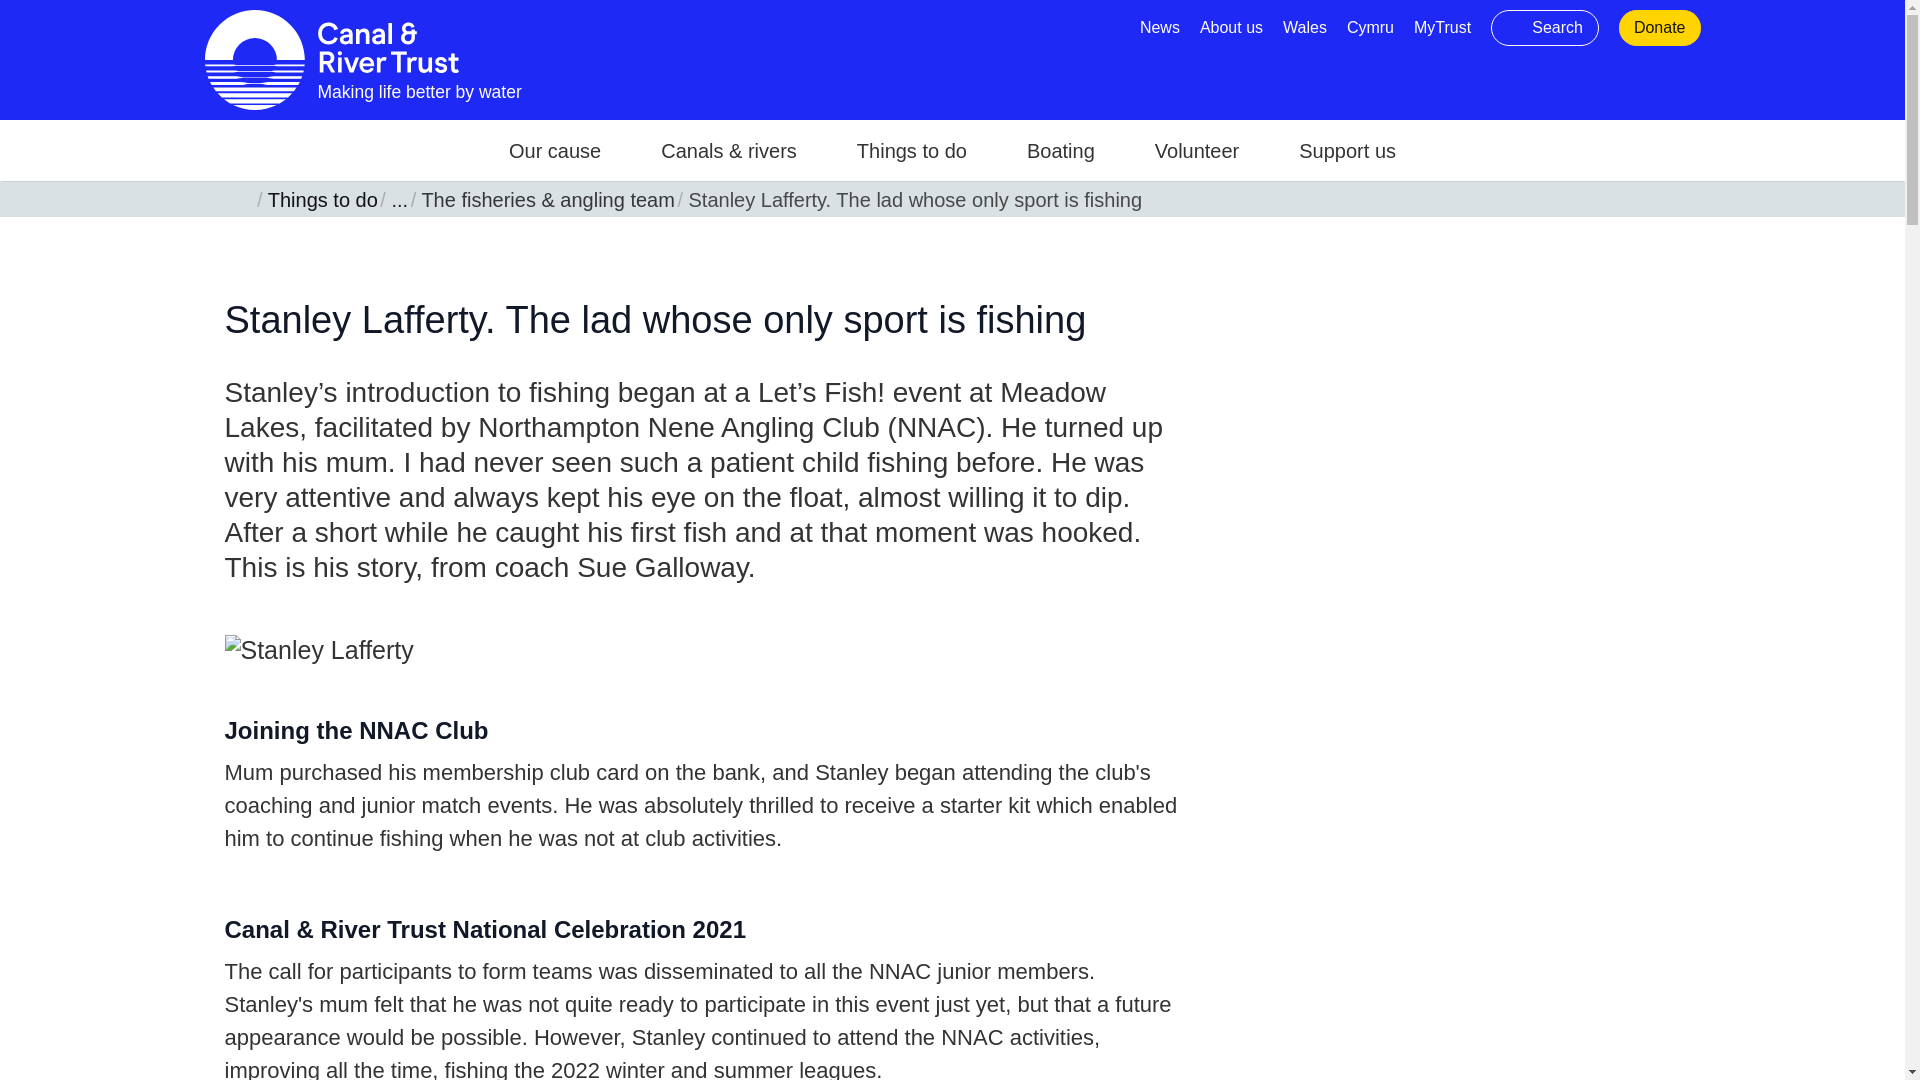 This screenshot has width=1920, height=1080. What do you see at coordinates (1442, 27) in the screenshot?
I see `MyTrust` at bounding box center [1442, 27].